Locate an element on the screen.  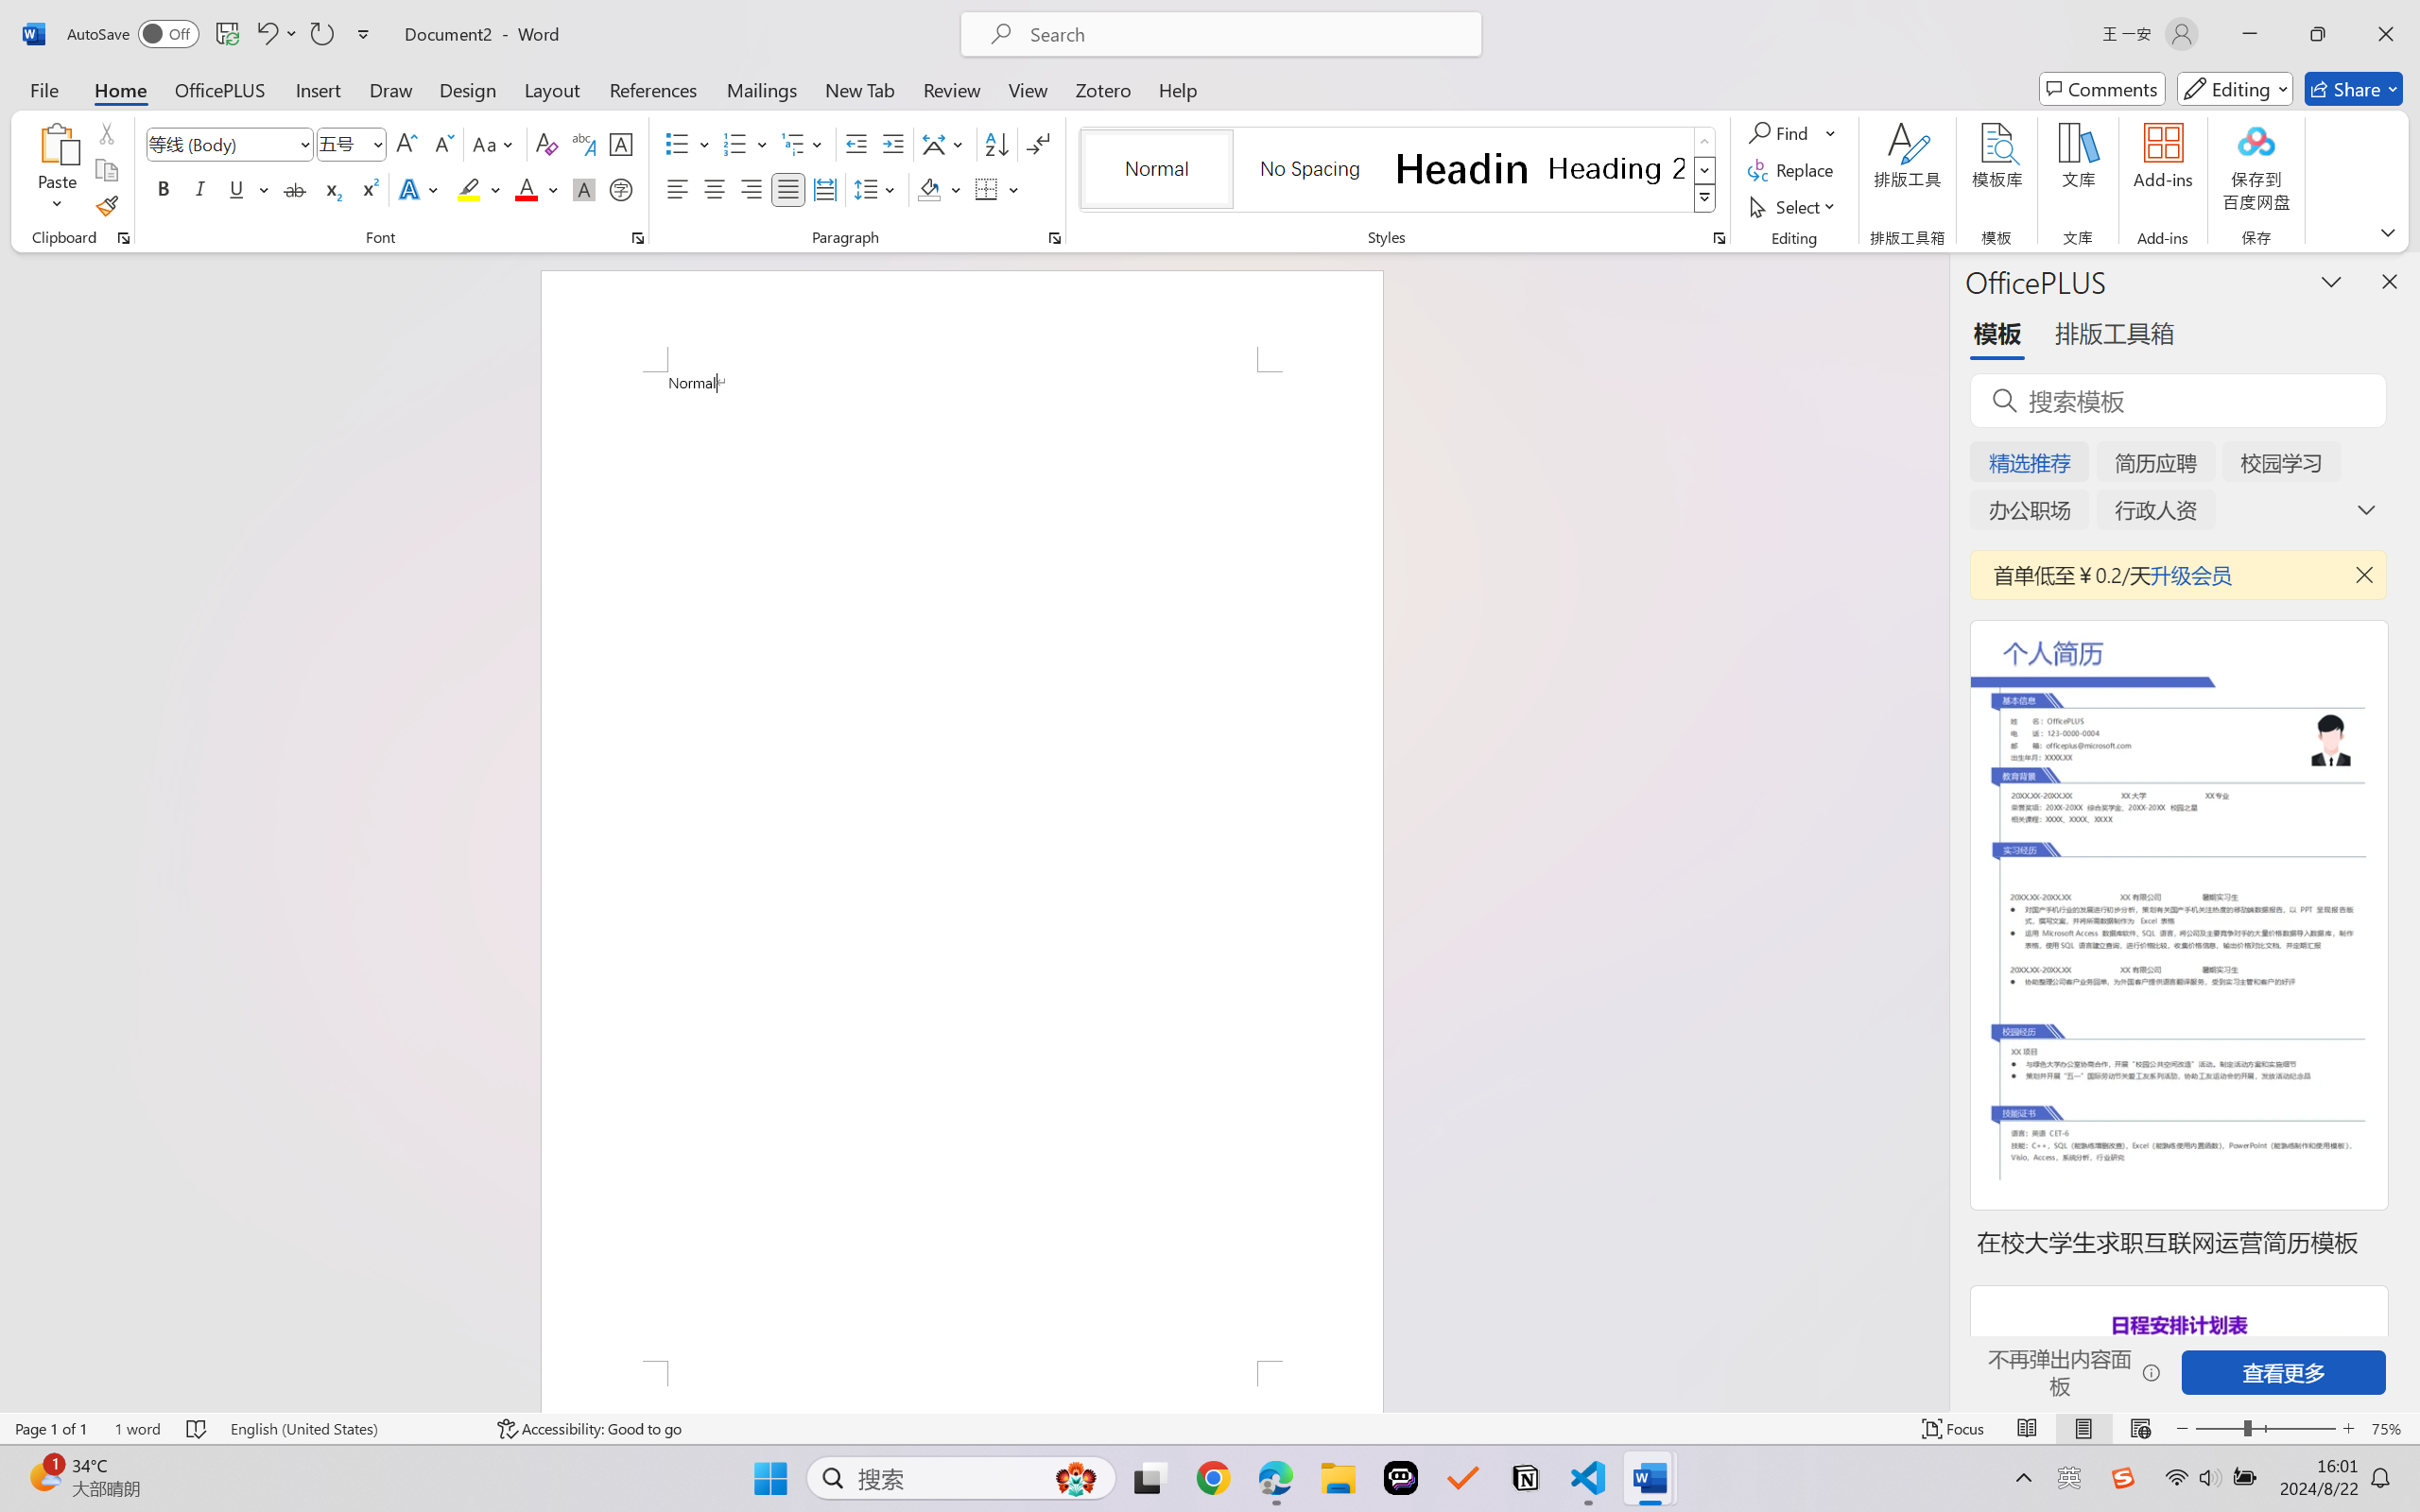
Justify is located at coordinates (788, 189).